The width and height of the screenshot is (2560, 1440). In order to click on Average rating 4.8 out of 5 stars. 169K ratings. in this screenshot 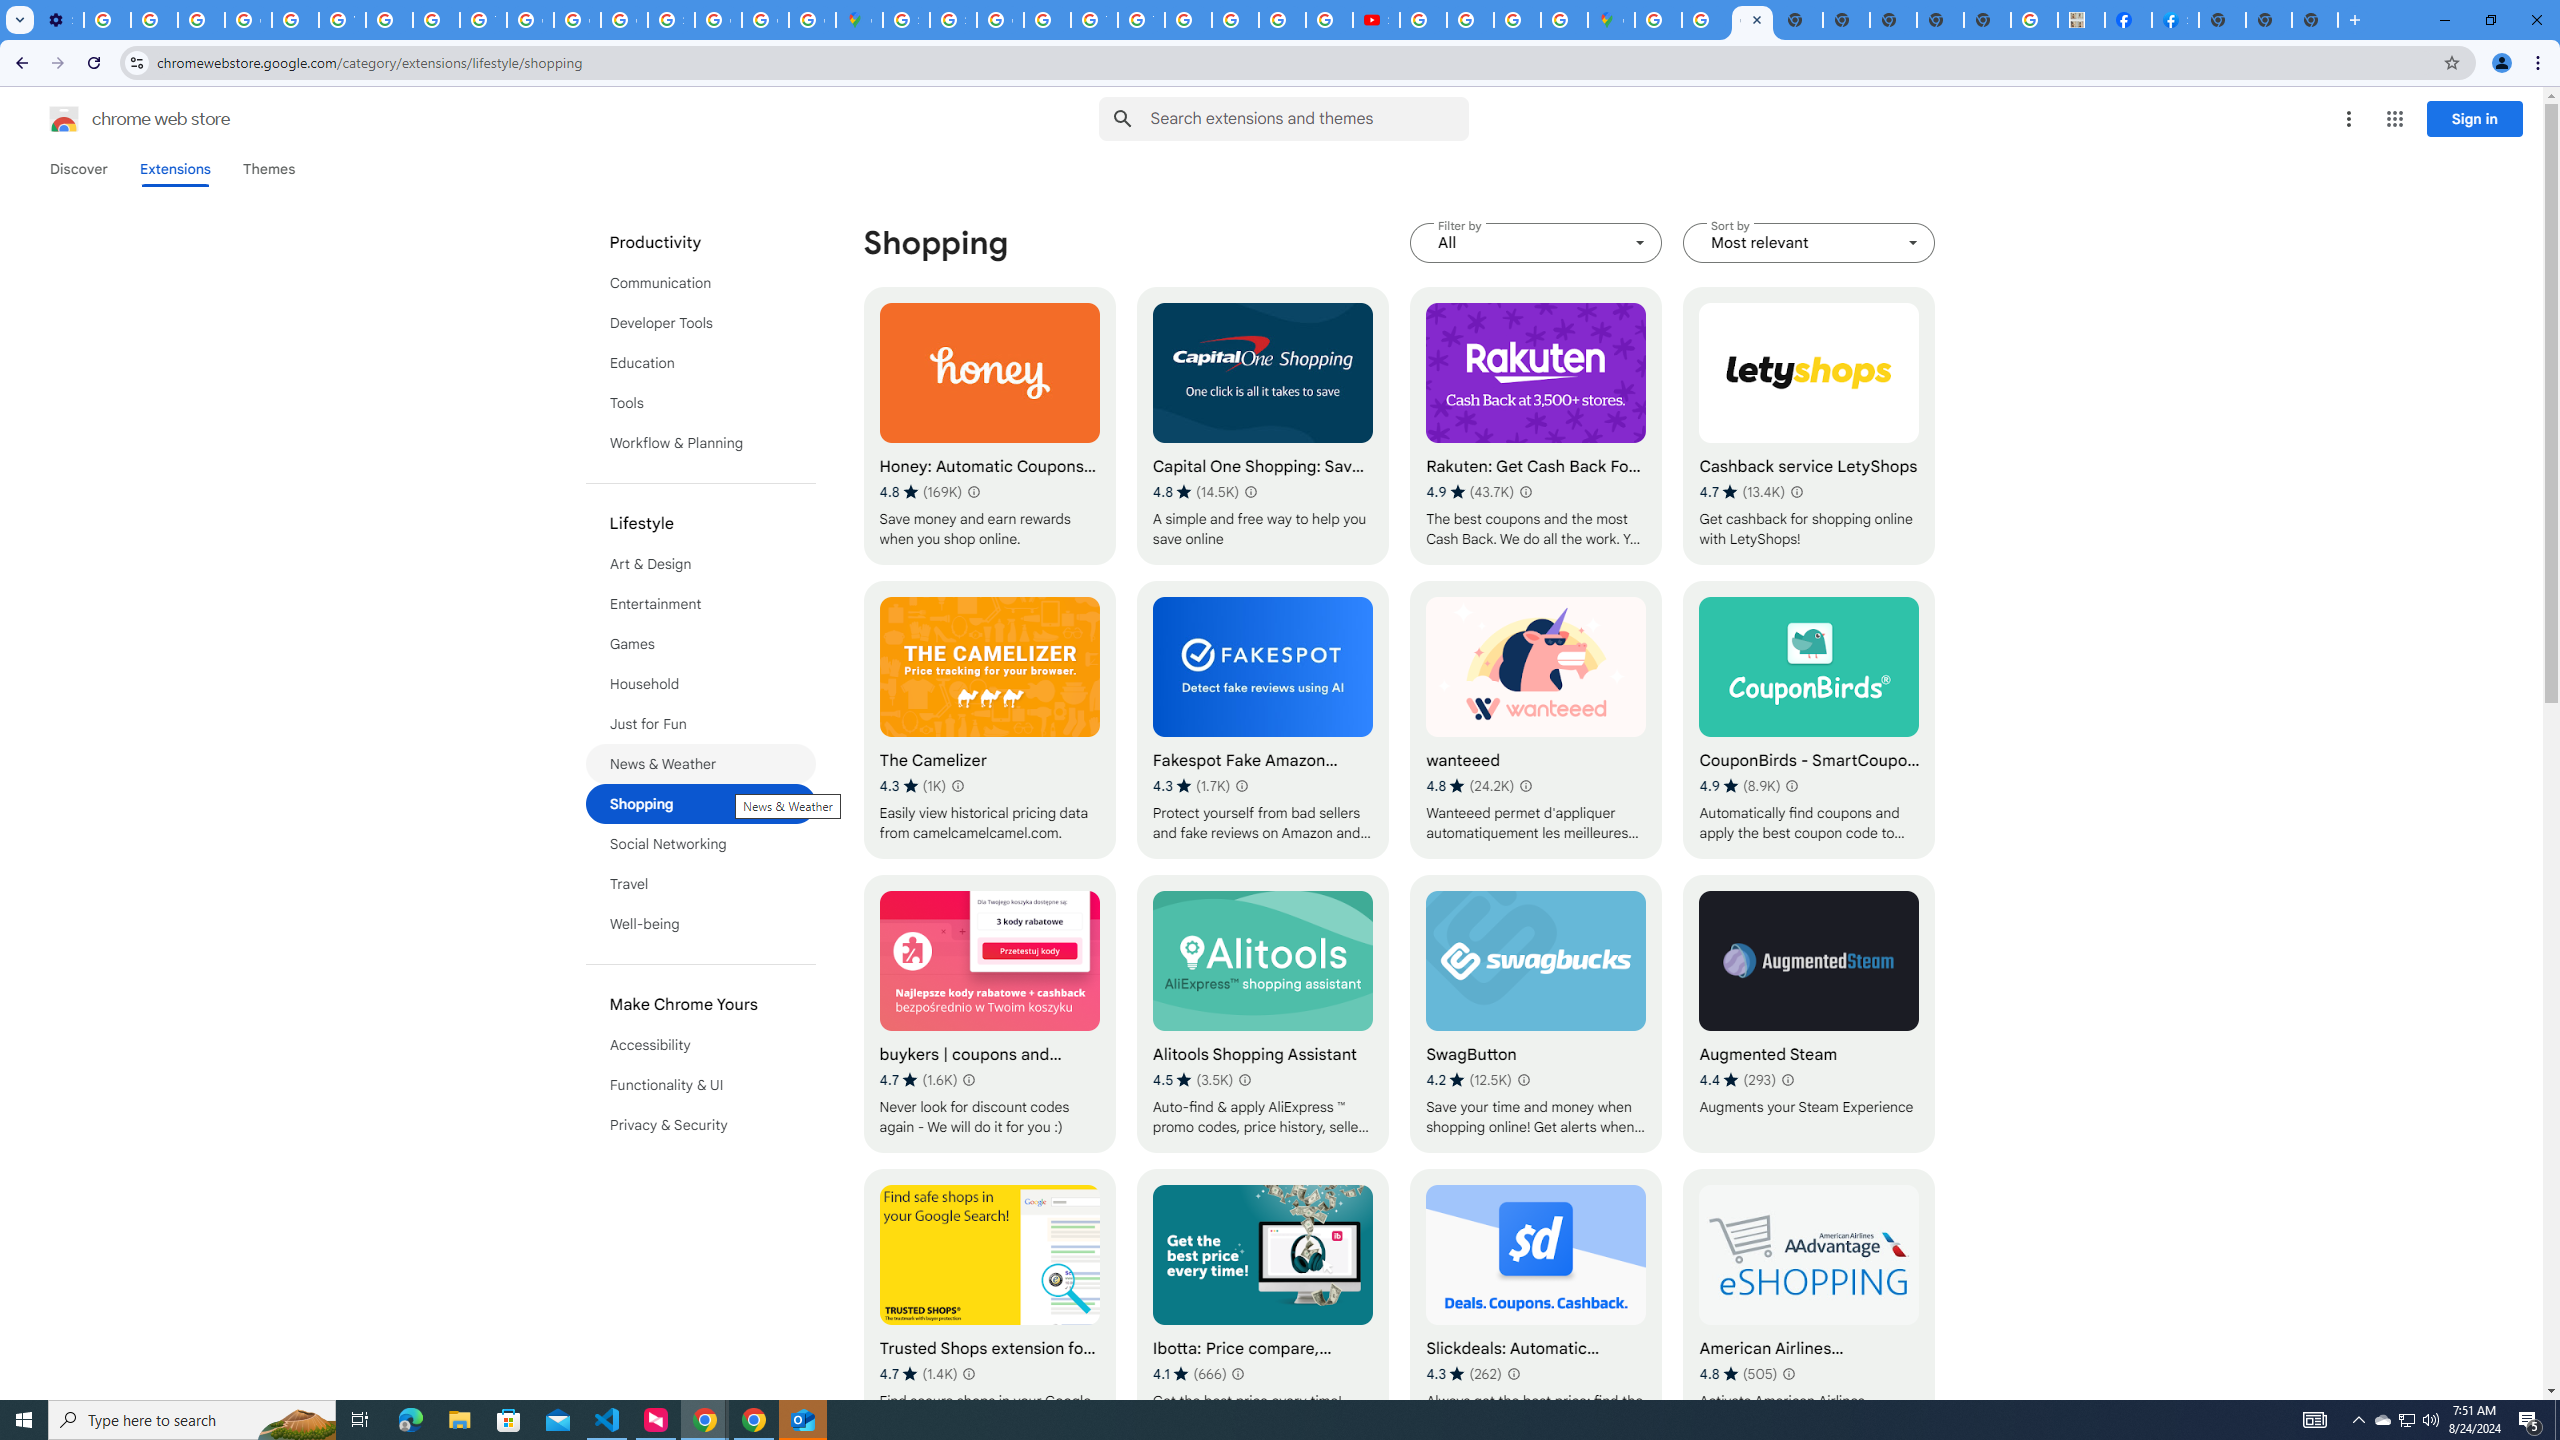, I will do `click(920, 492)`.